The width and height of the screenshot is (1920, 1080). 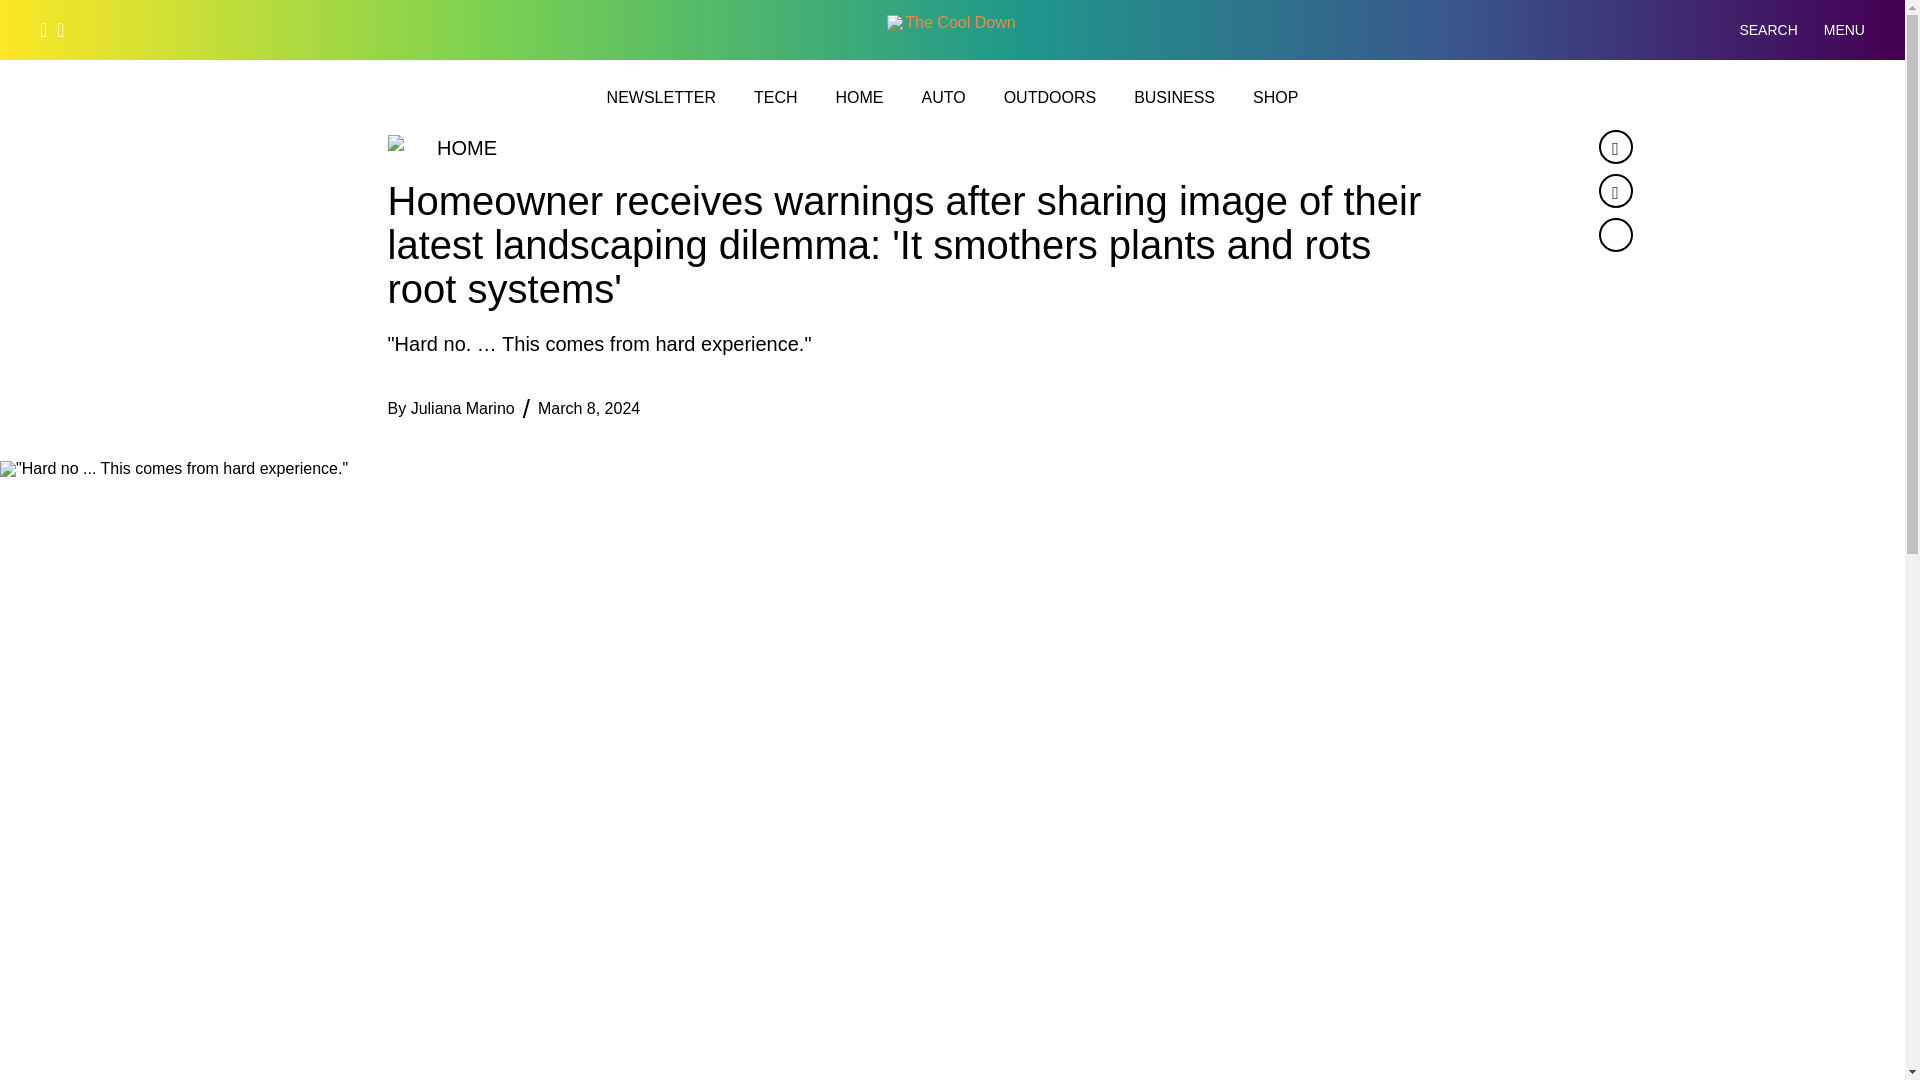 I want to click on Twitter, so click(x=1614, y=190).